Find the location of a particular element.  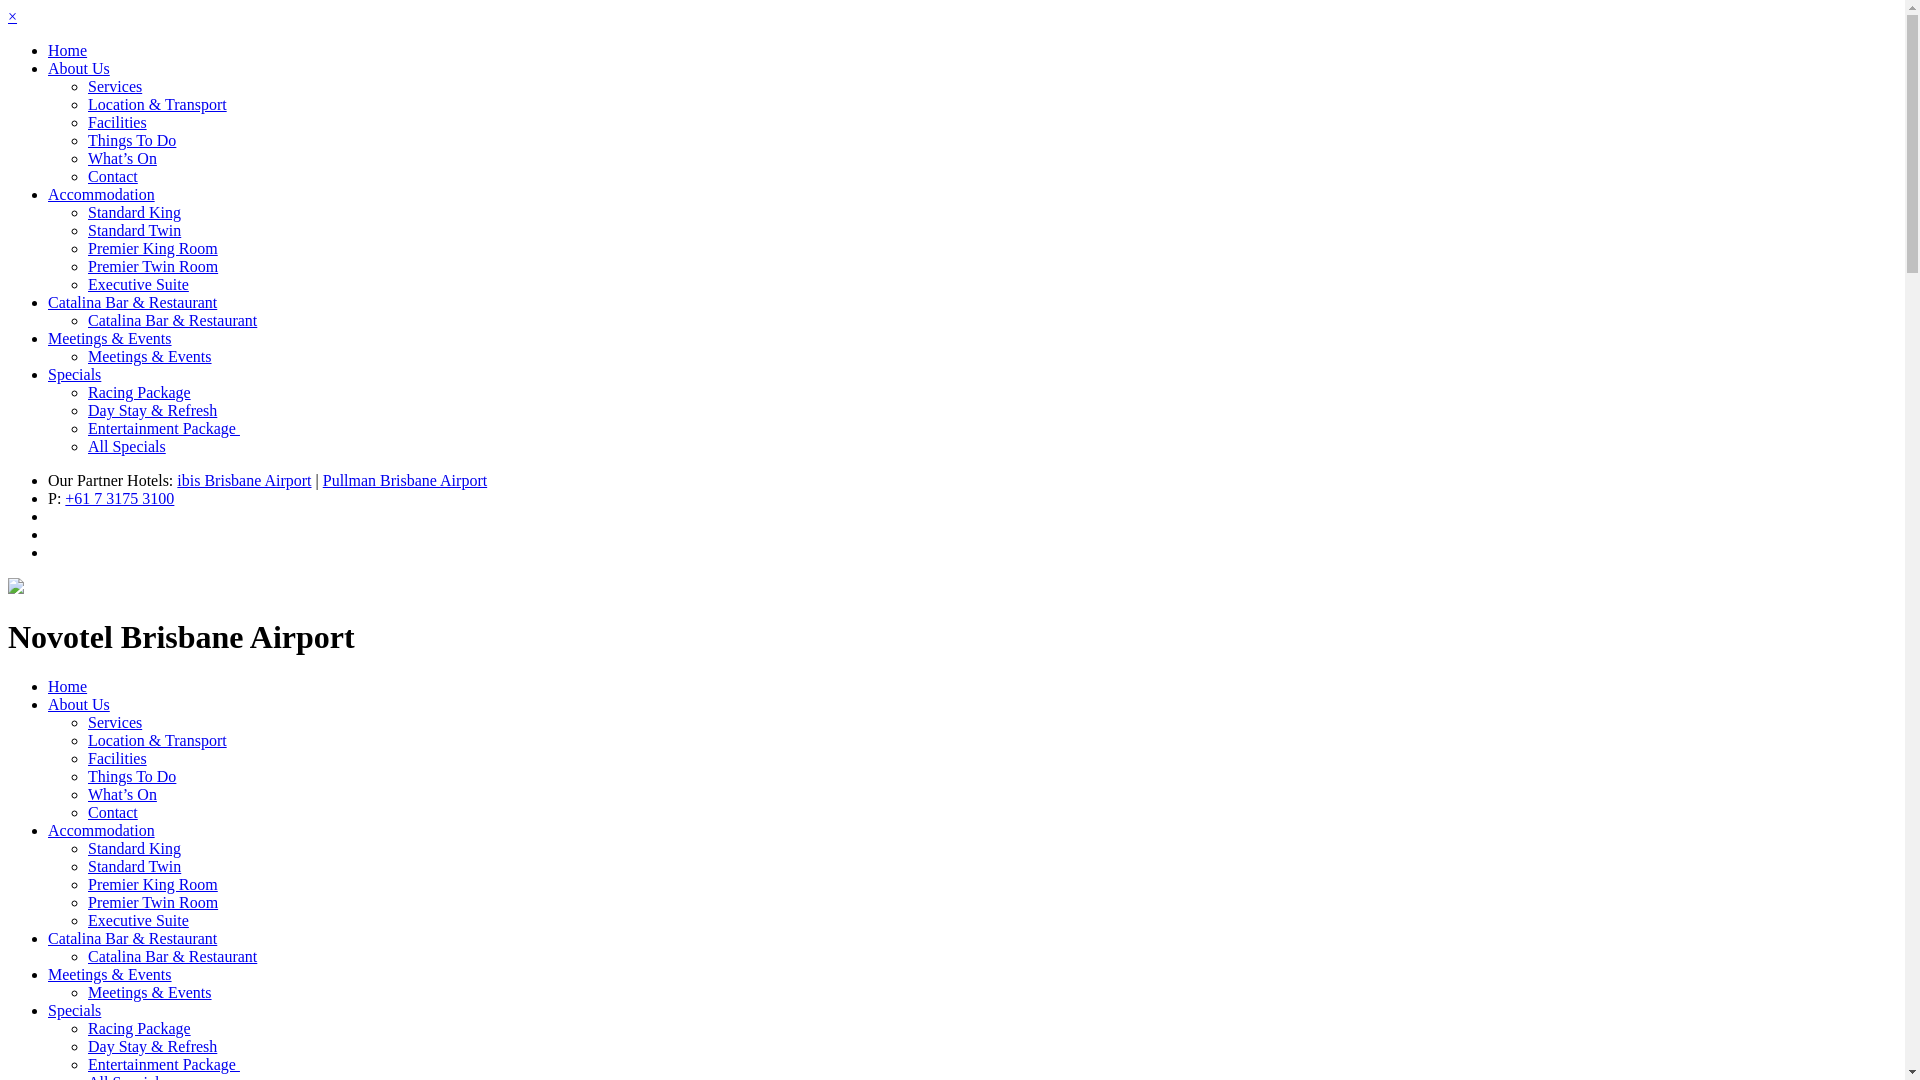

Specials is located at coordinates (74, 374).